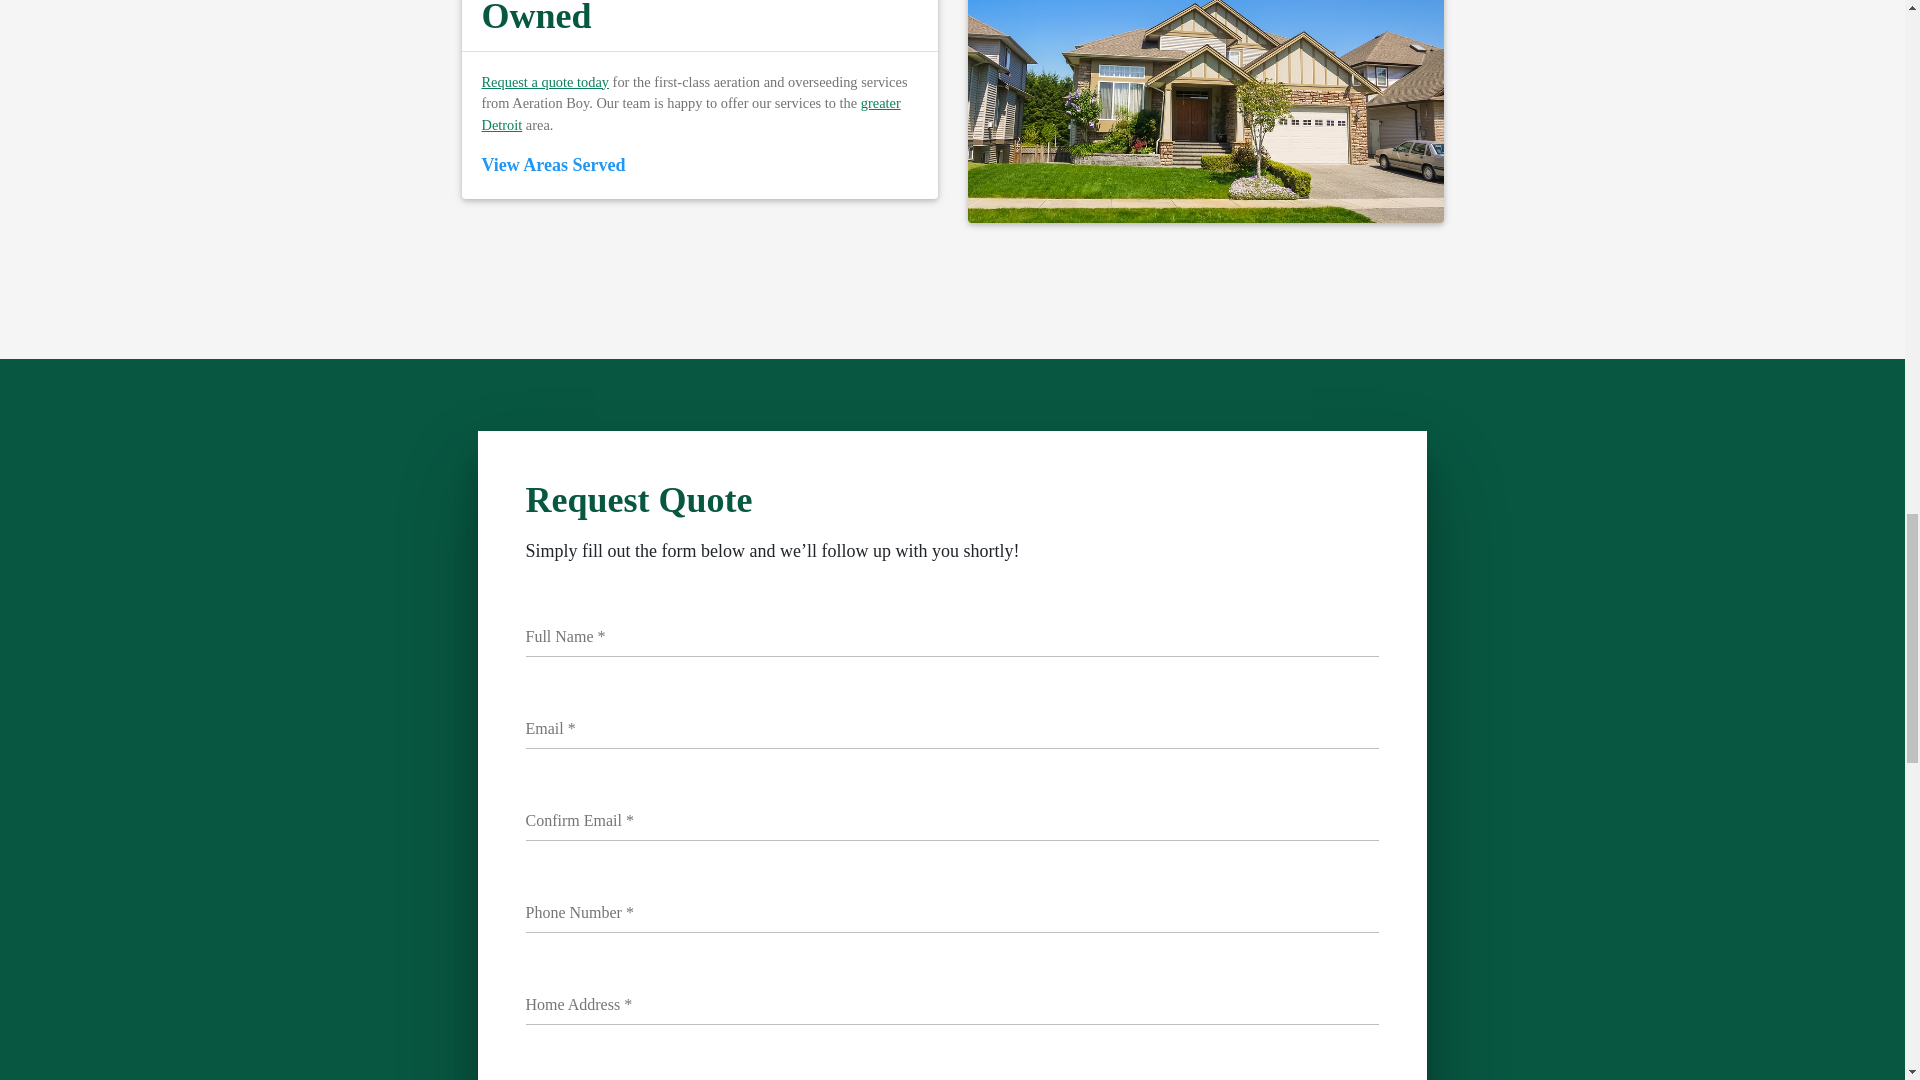  Describe the element at coordinates (553, 164) in the screenshot. I see `View Areas Served` at that location.